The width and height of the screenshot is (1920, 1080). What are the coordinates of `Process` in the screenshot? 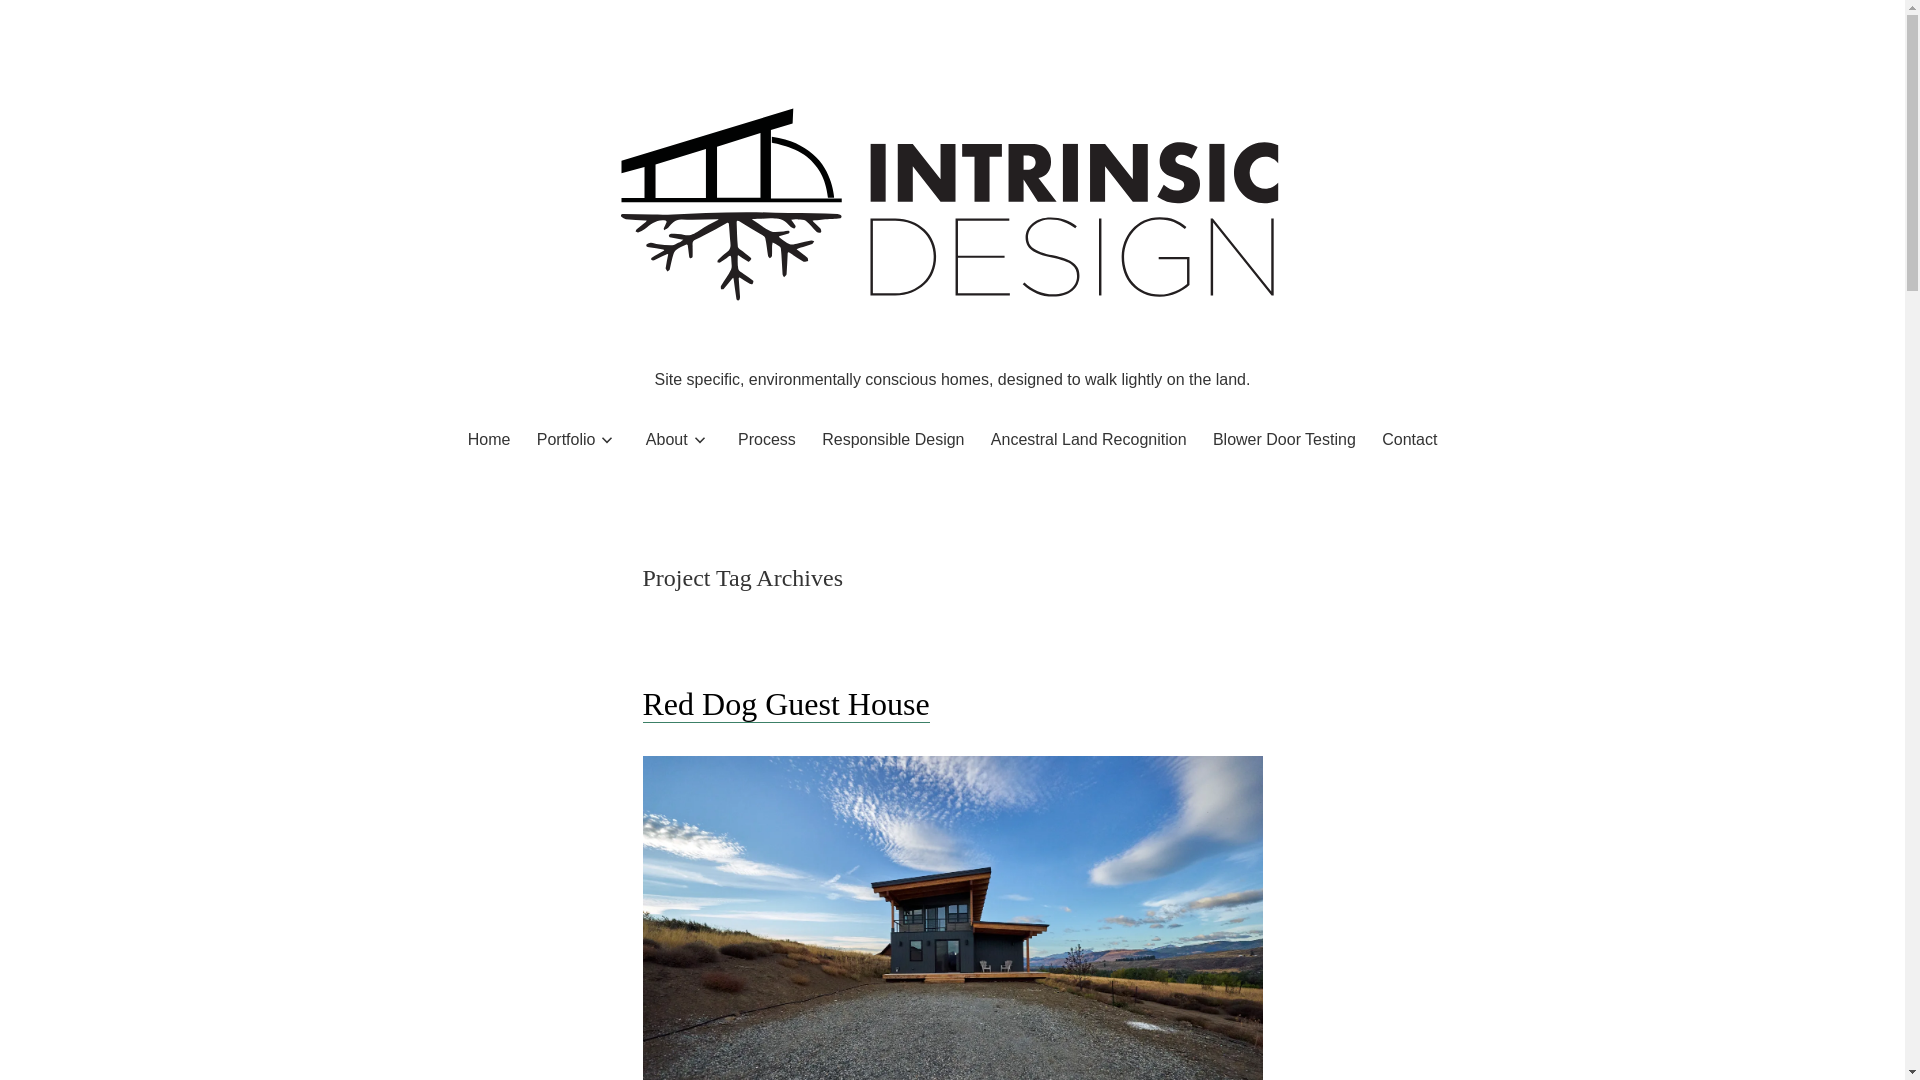 It's located at (766, 439).